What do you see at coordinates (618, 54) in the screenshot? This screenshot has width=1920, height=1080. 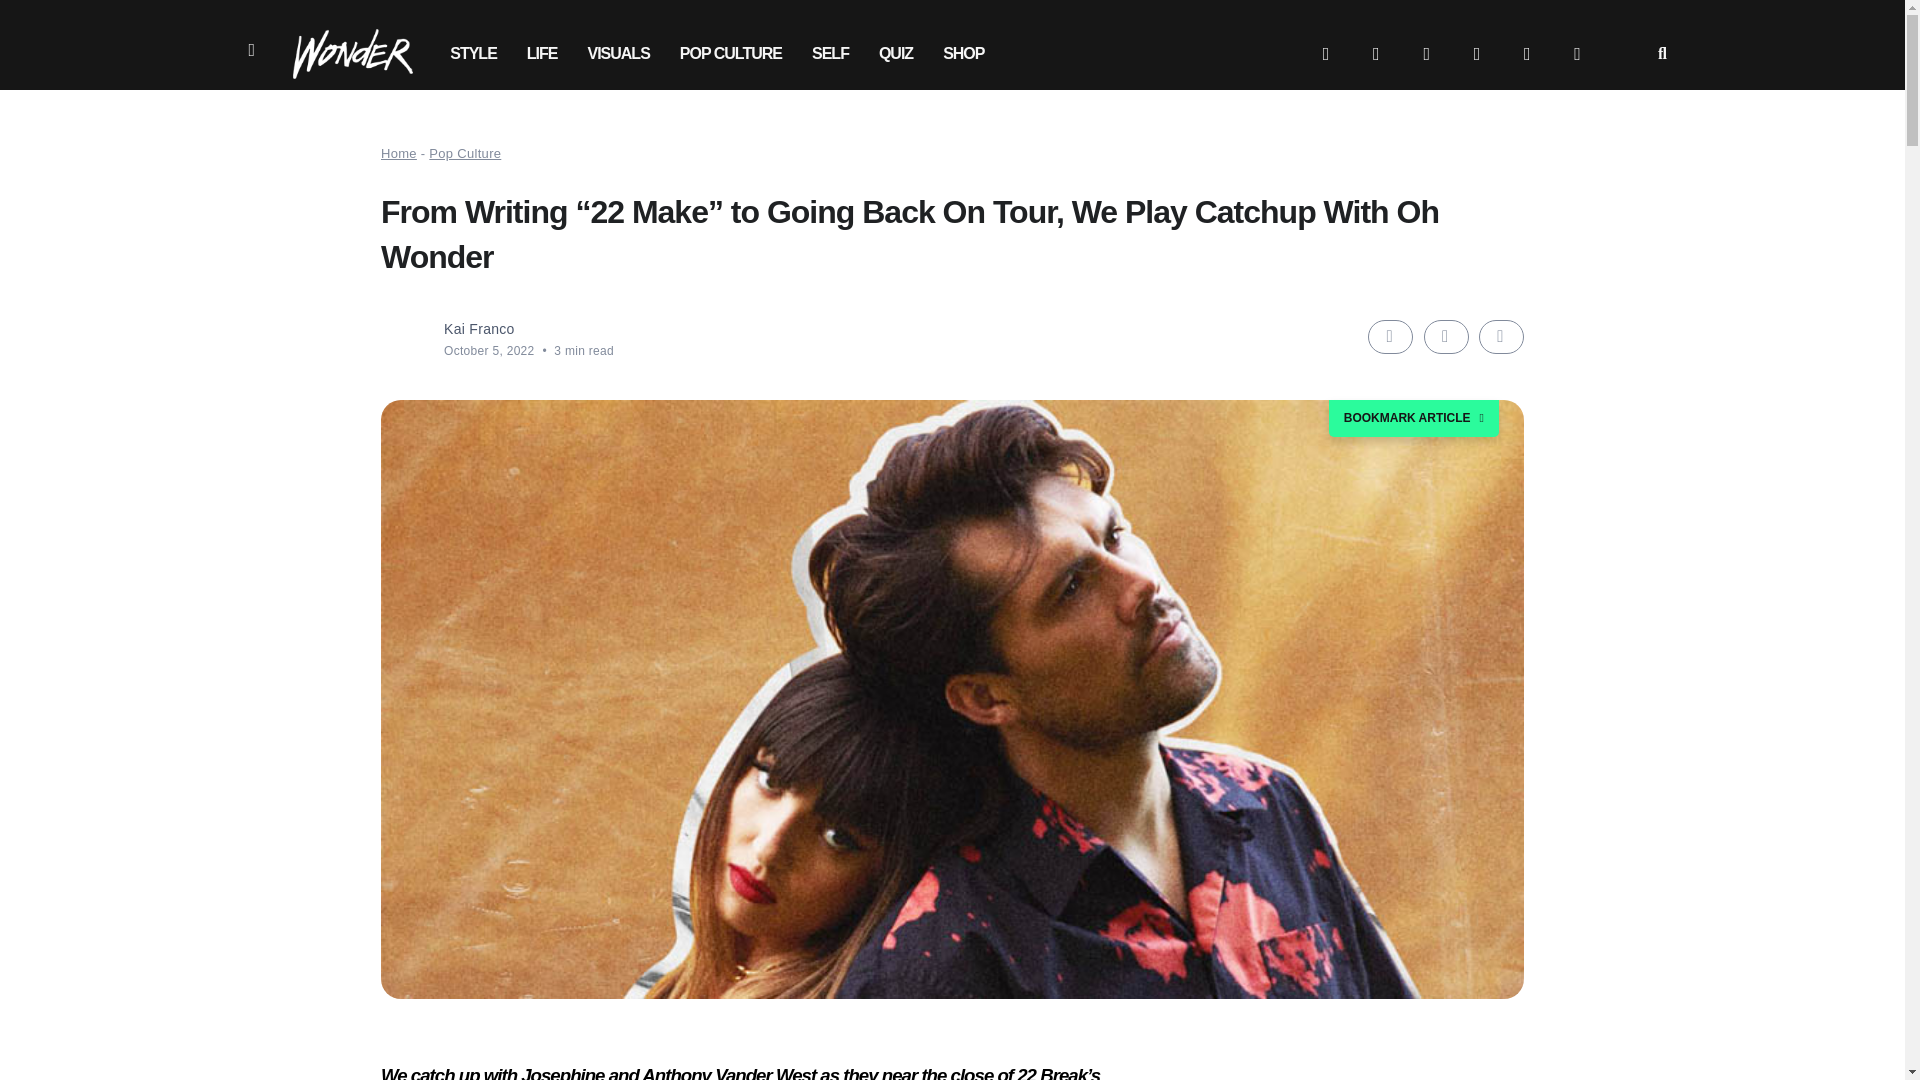 I see `VISUALS` at bounding box center [618, 54].